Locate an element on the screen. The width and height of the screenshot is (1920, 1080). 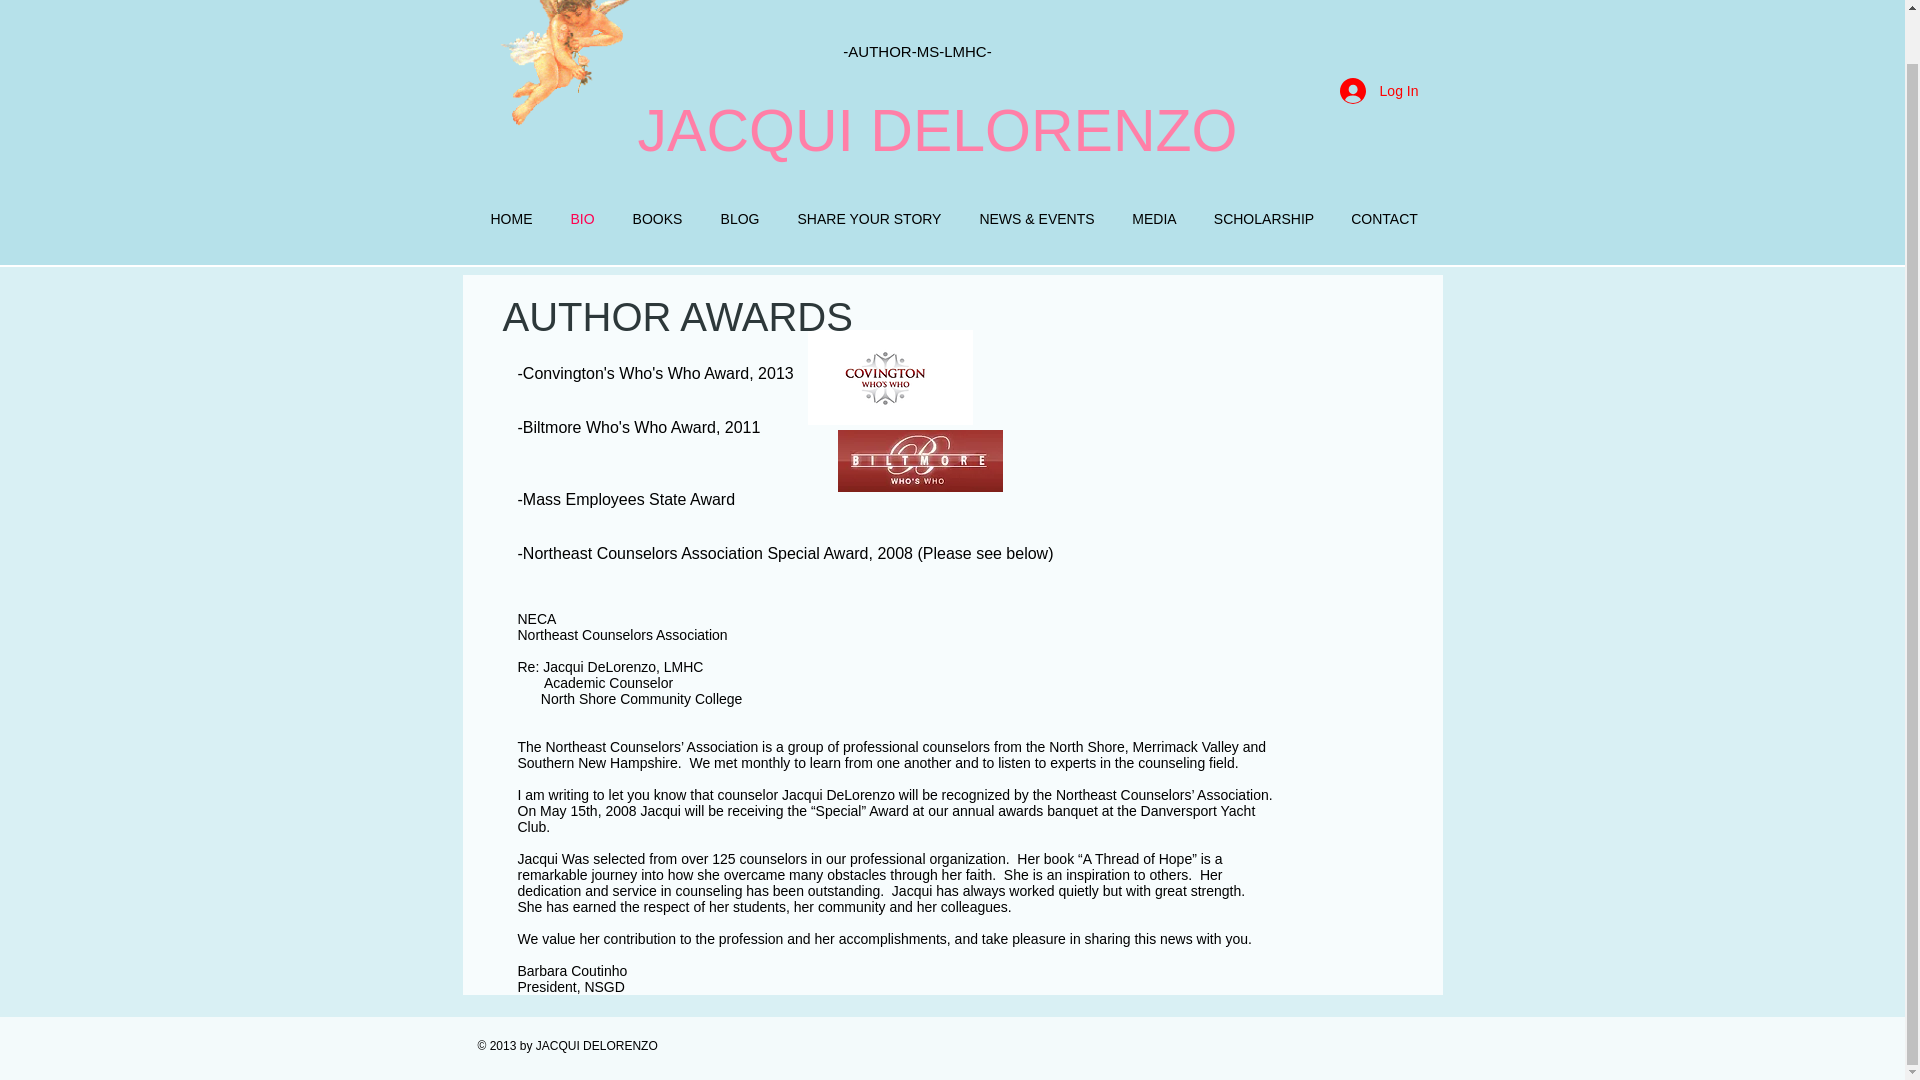
BLOG is located at coordinates (740, 220).